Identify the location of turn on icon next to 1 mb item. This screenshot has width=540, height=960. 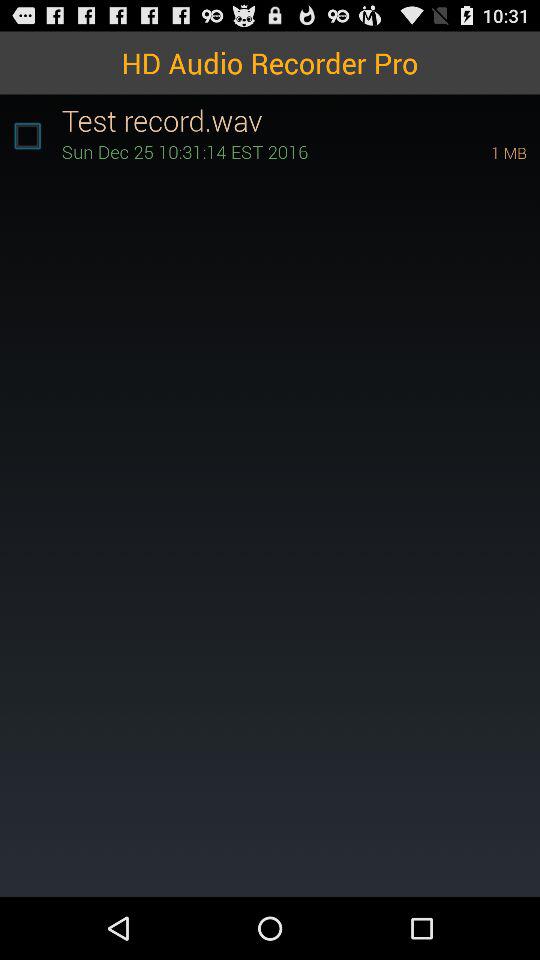
(248, 152).